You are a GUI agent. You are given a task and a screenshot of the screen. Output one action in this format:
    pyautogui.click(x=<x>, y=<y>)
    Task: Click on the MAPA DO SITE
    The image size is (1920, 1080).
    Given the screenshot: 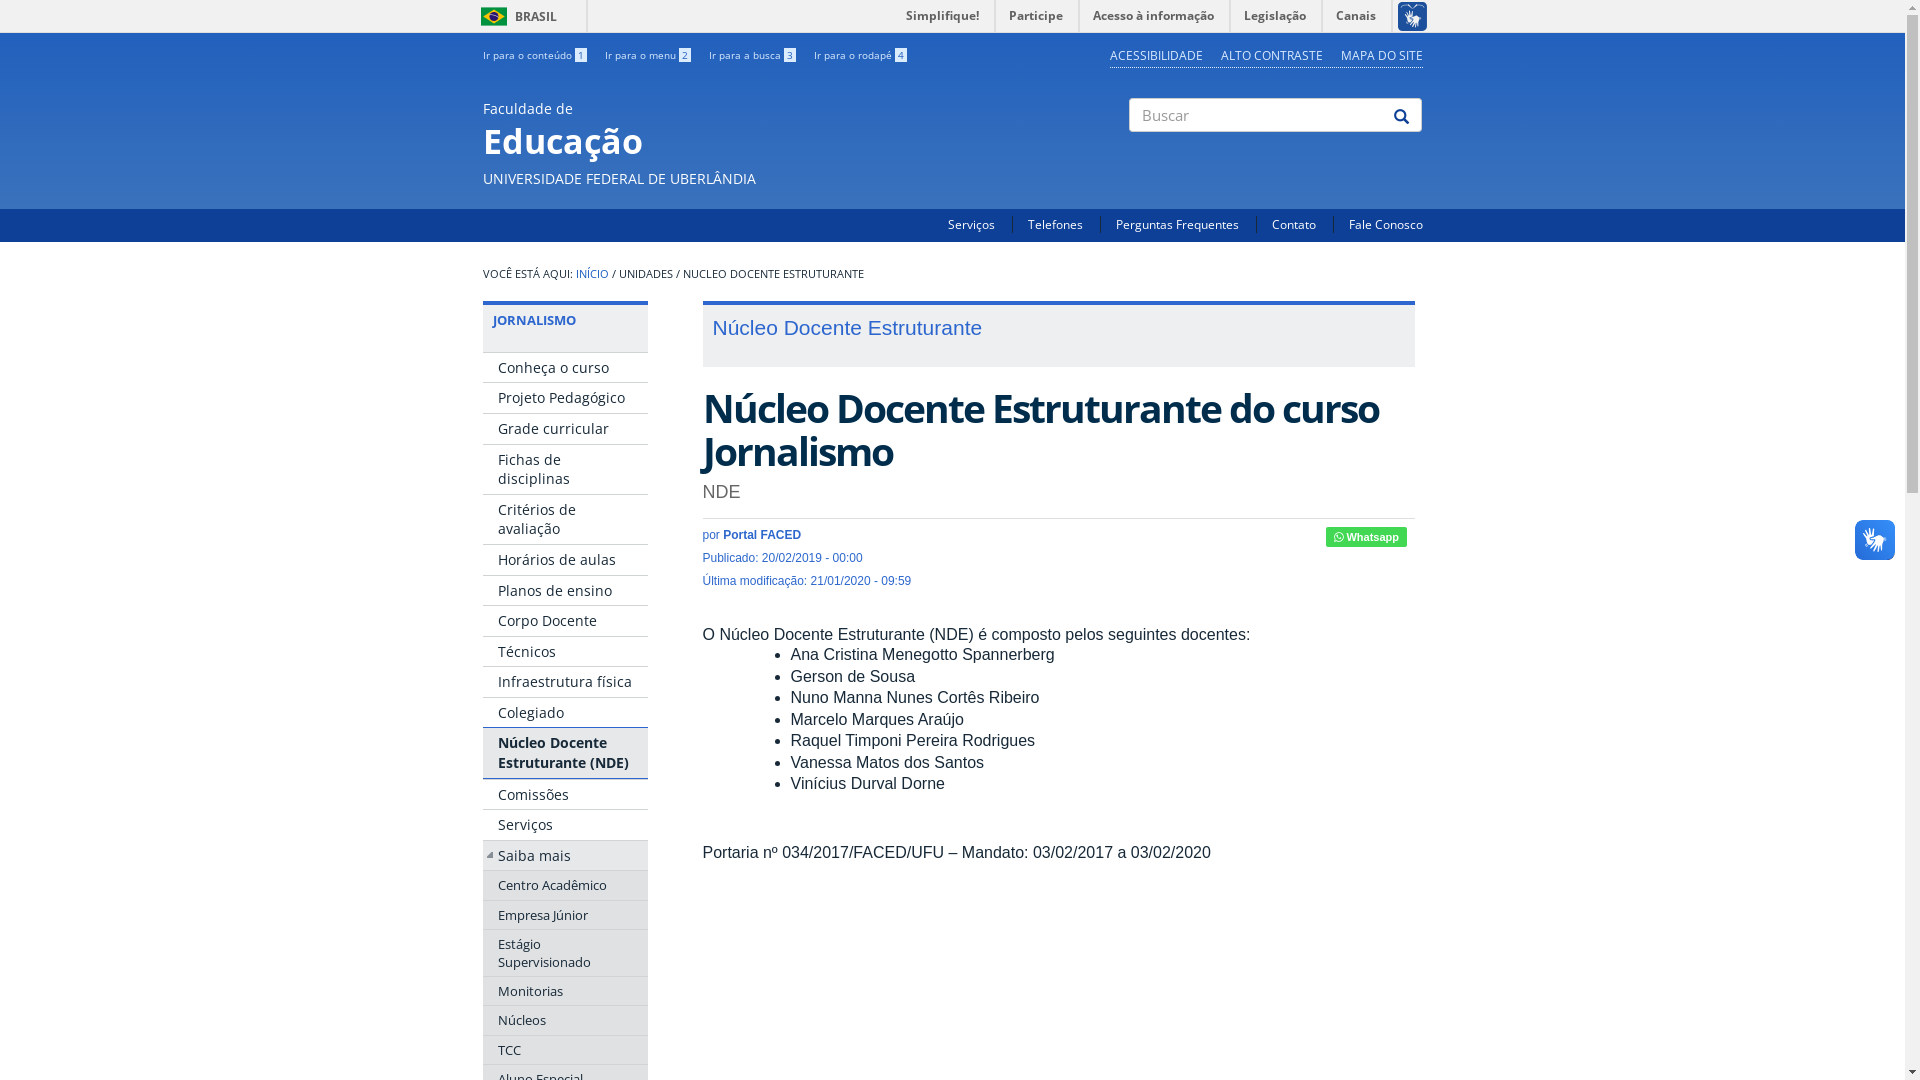 What is the action you would take?
    pyautogui.click(x=1381, y=56)
    